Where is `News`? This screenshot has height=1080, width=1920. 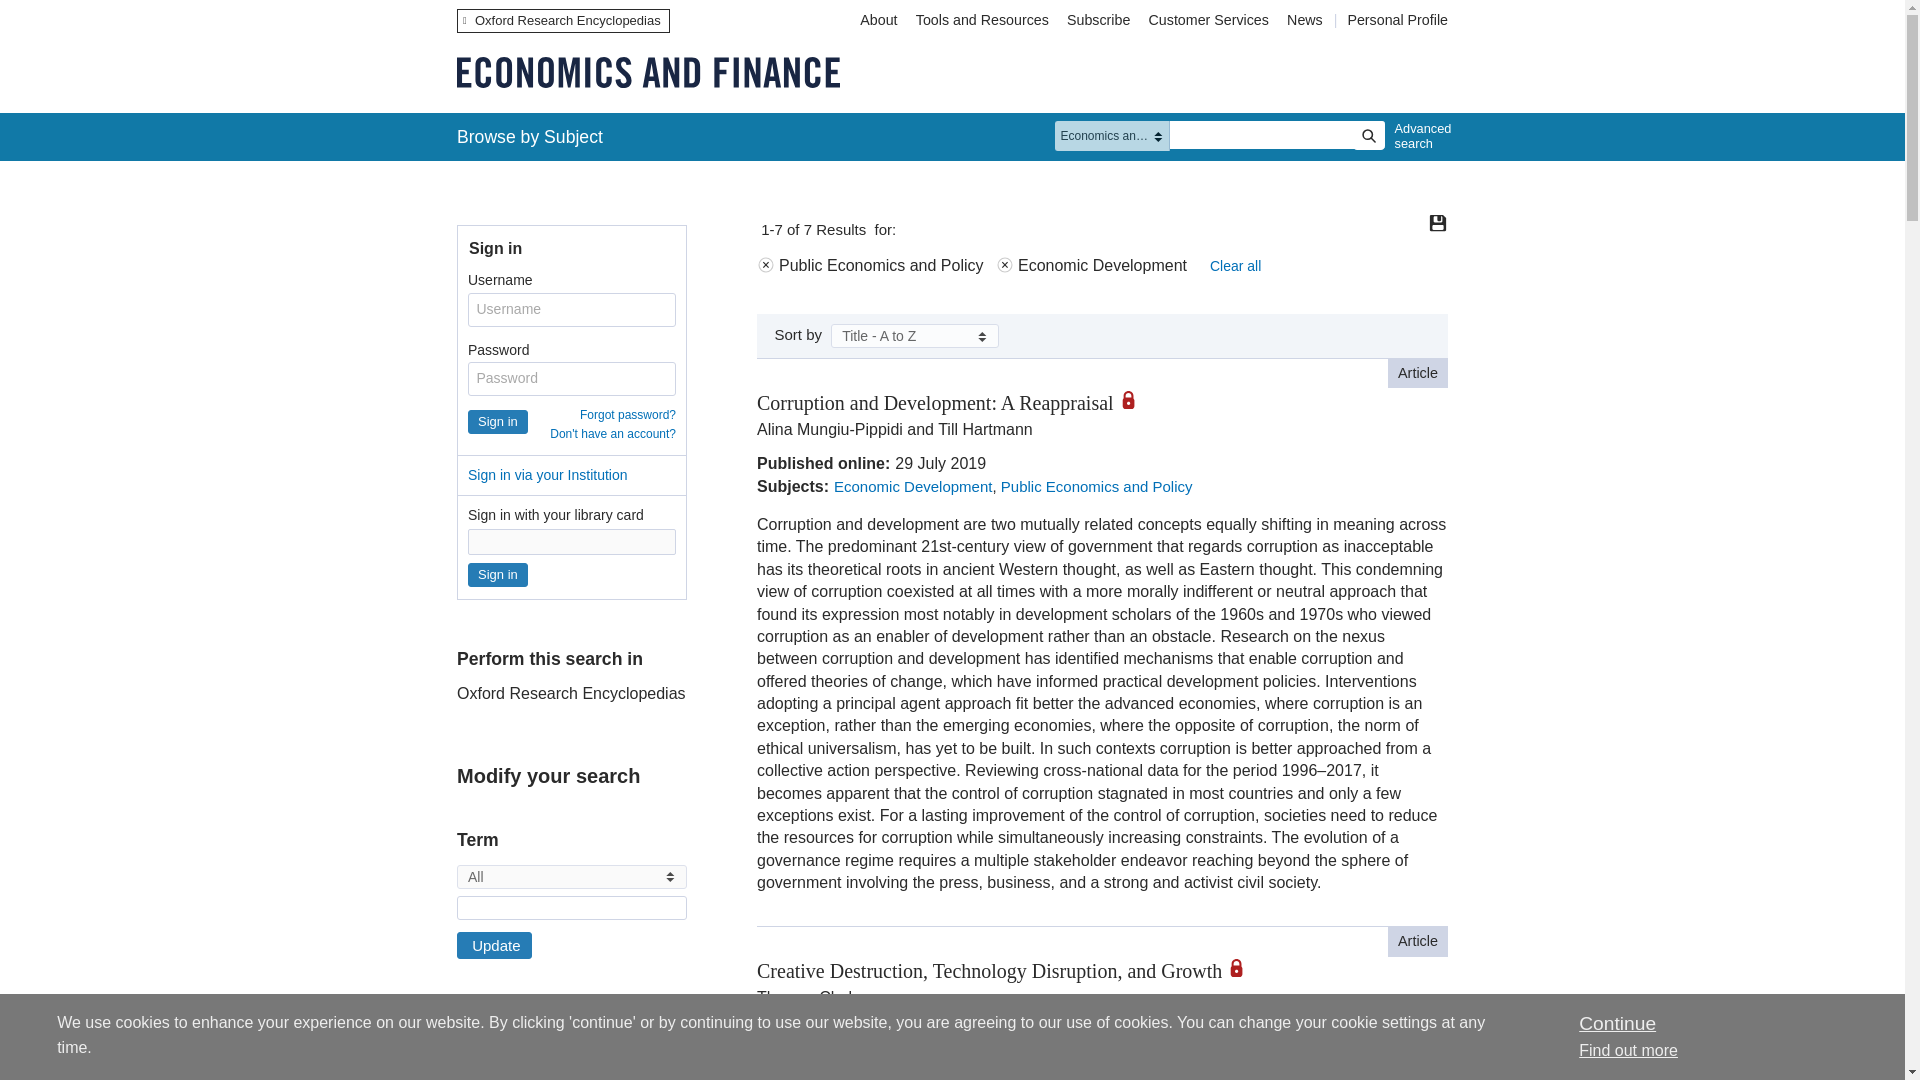 News is located at coordinates (1307, 20).